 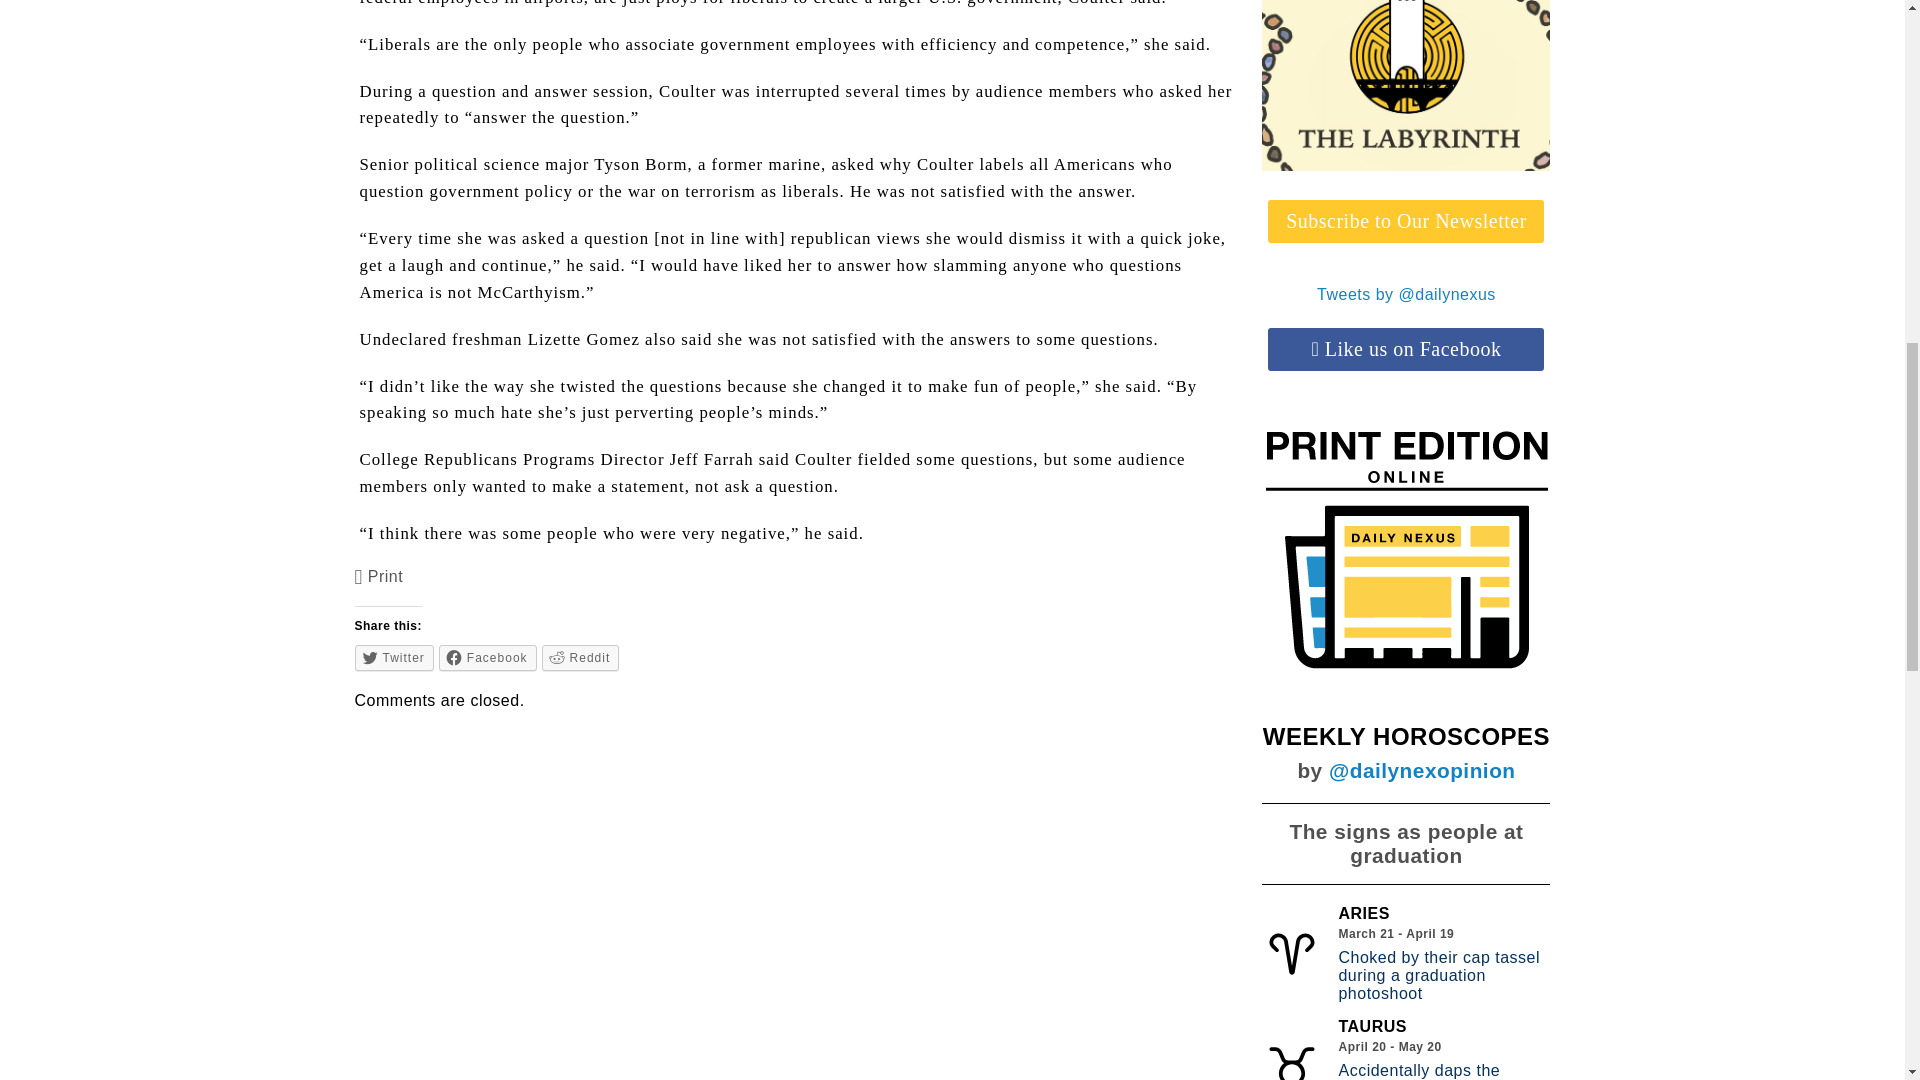 I want to click on Click to share on Twitter, so click(x=394, y=657).